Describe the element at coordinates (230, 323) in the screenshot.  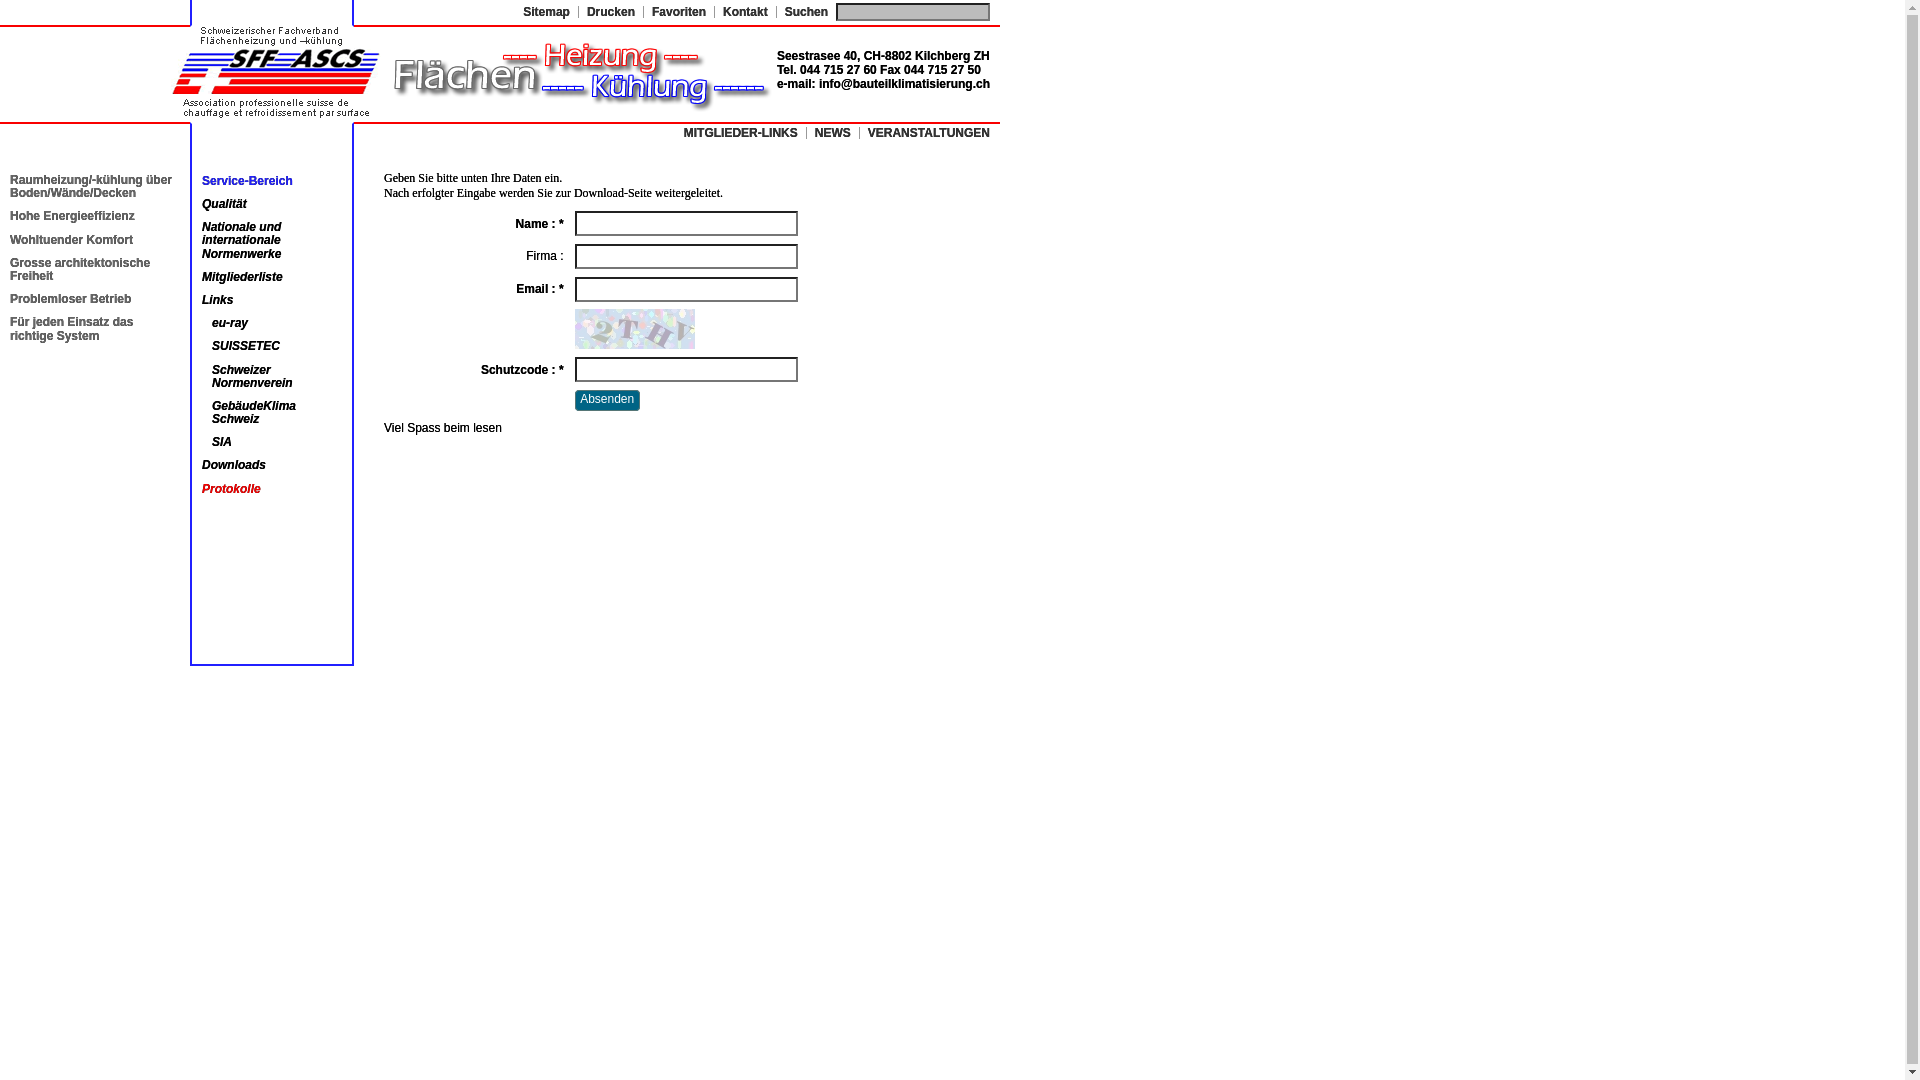
I see `eu-ray` at that location.